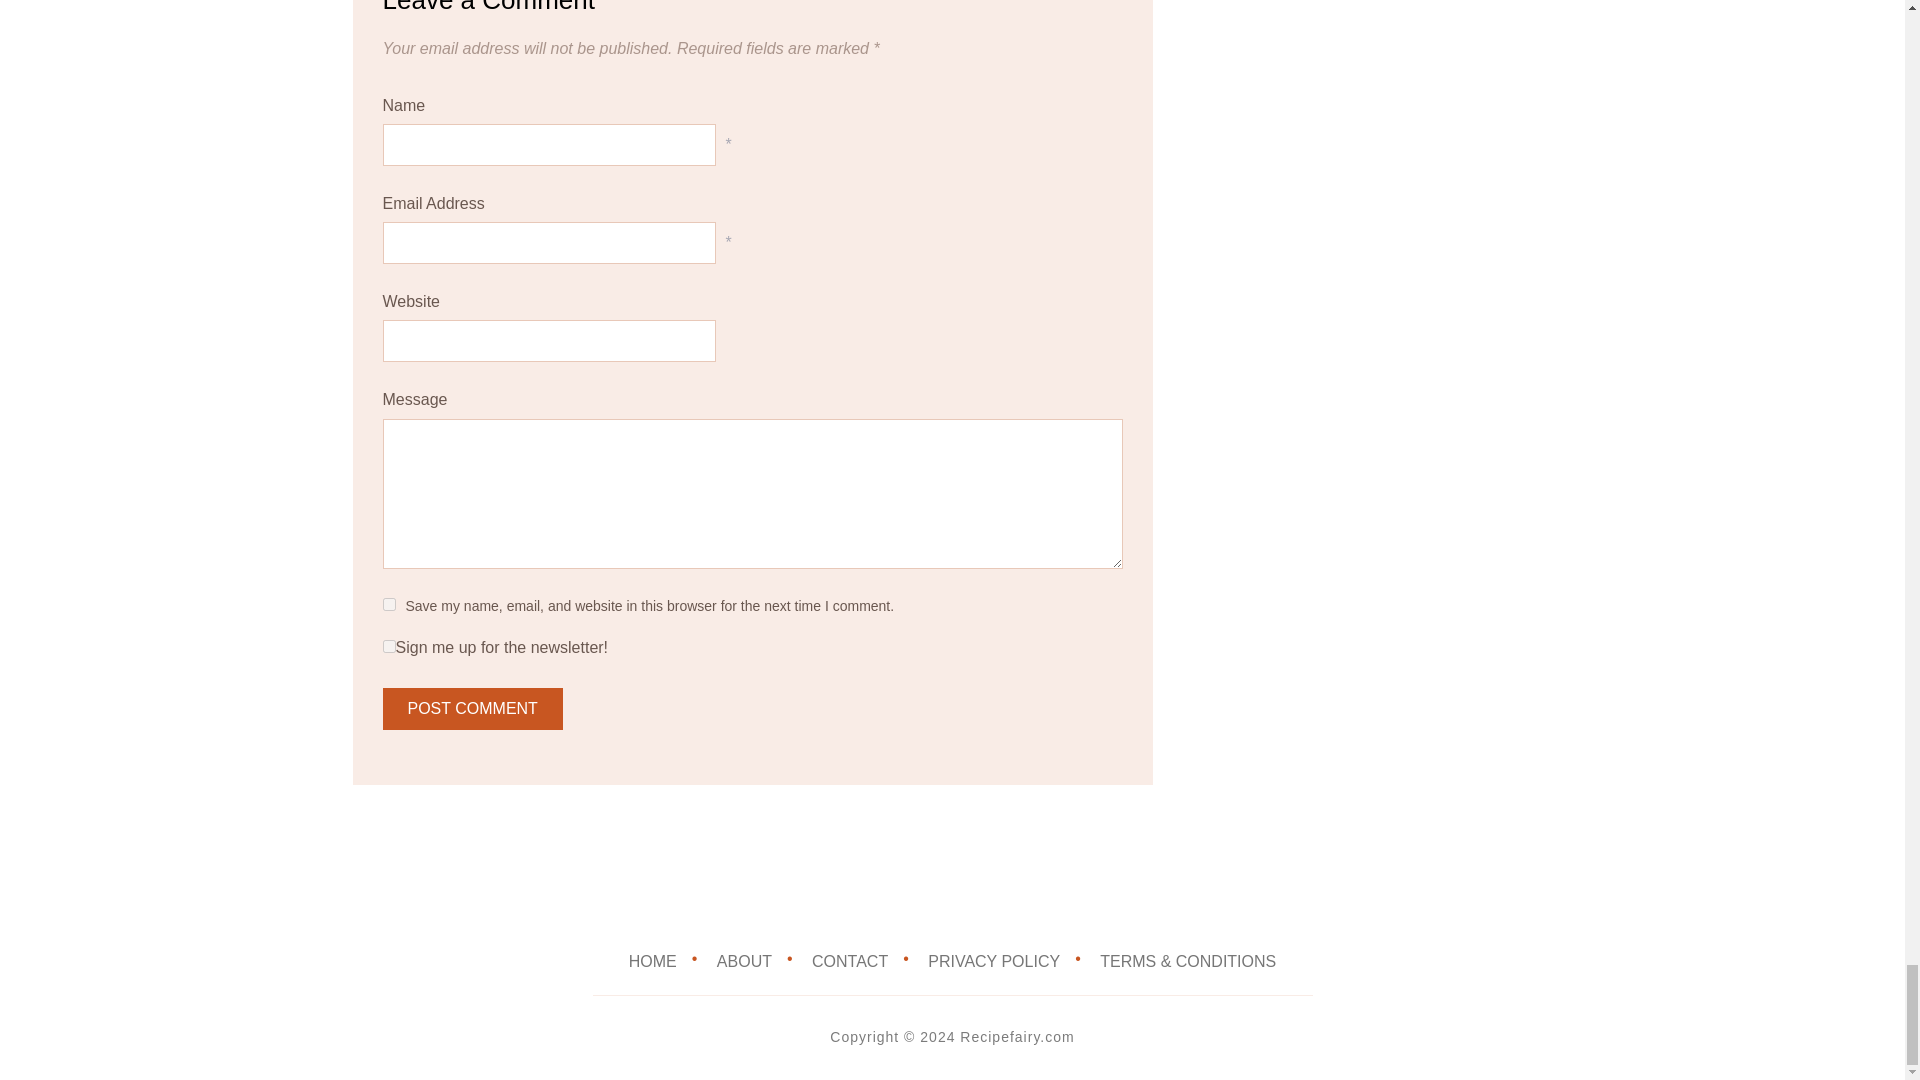  Describe the element at coordinates (388, 604) in the screenshot. I see `yes` at that location.